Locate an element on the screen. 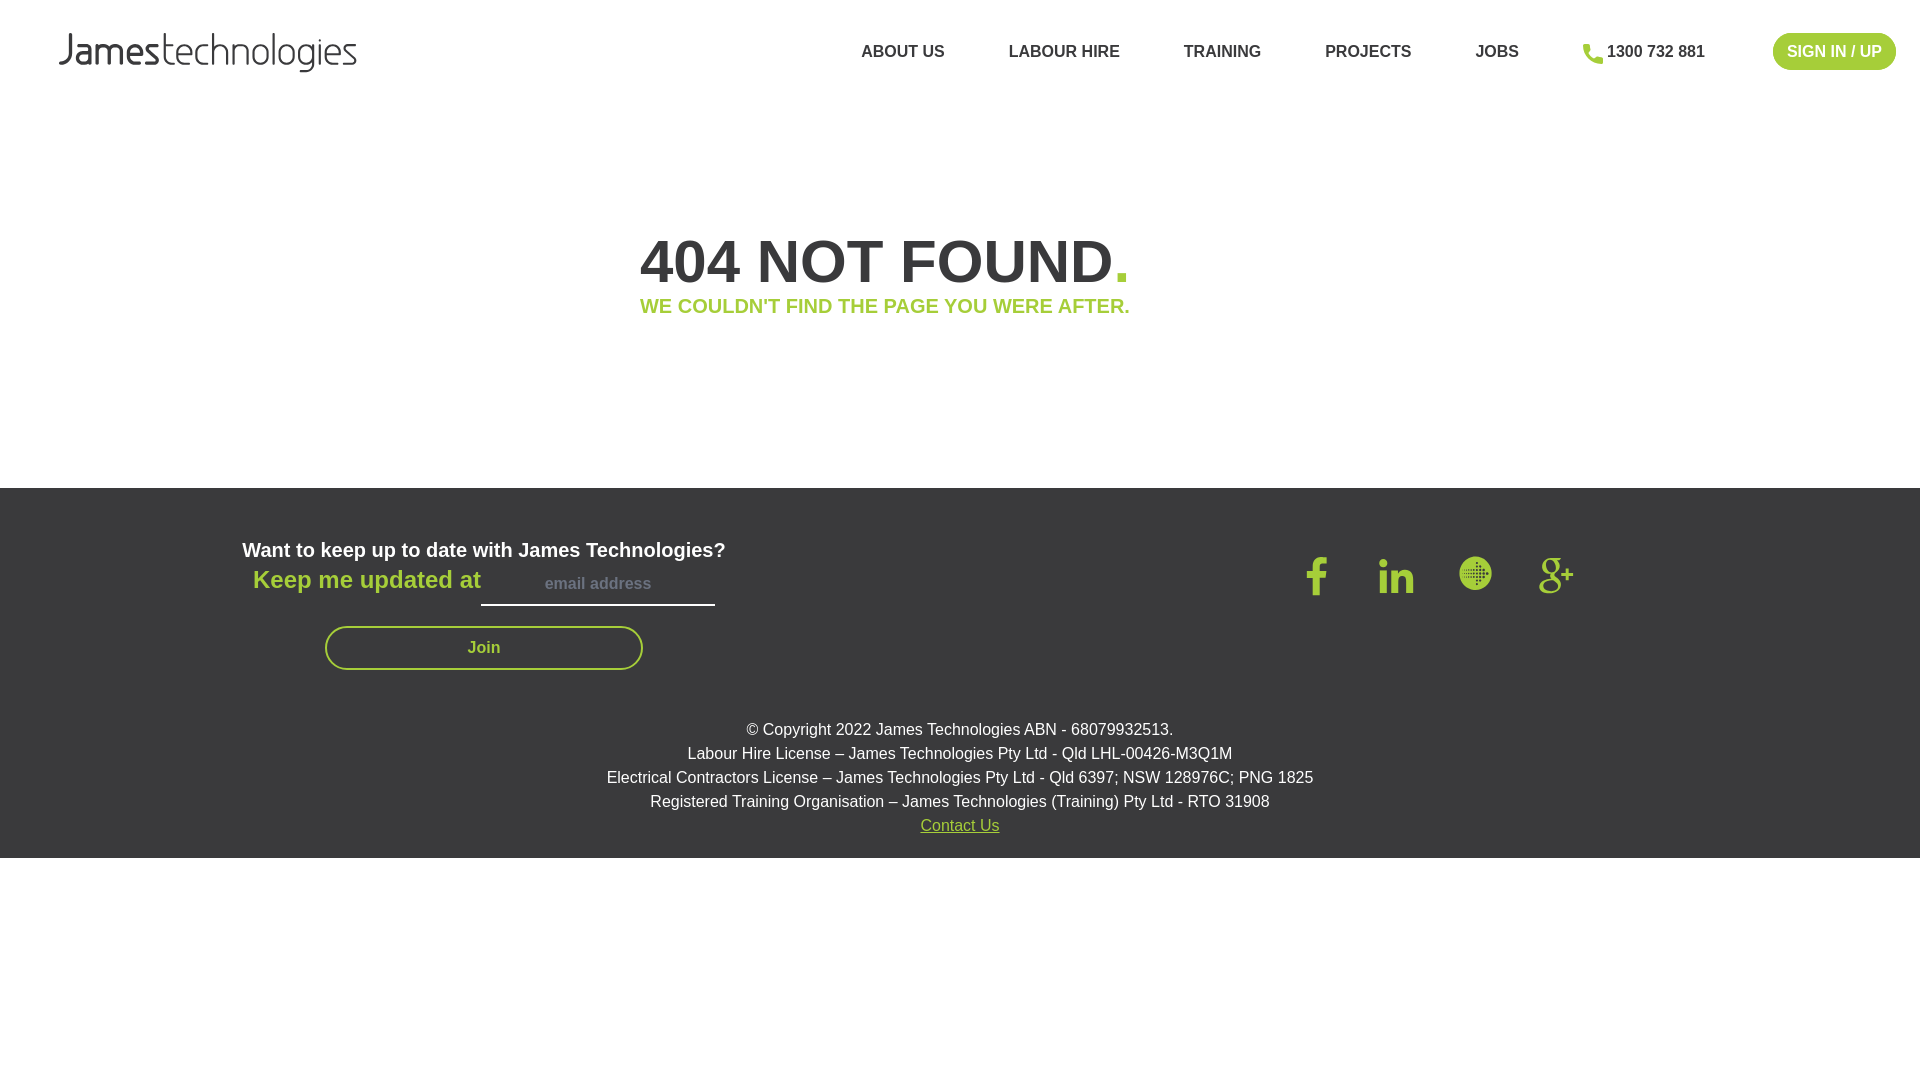 This screenshot has height=1080, width=1920. Contact Us is located at coordinates (959, 826).